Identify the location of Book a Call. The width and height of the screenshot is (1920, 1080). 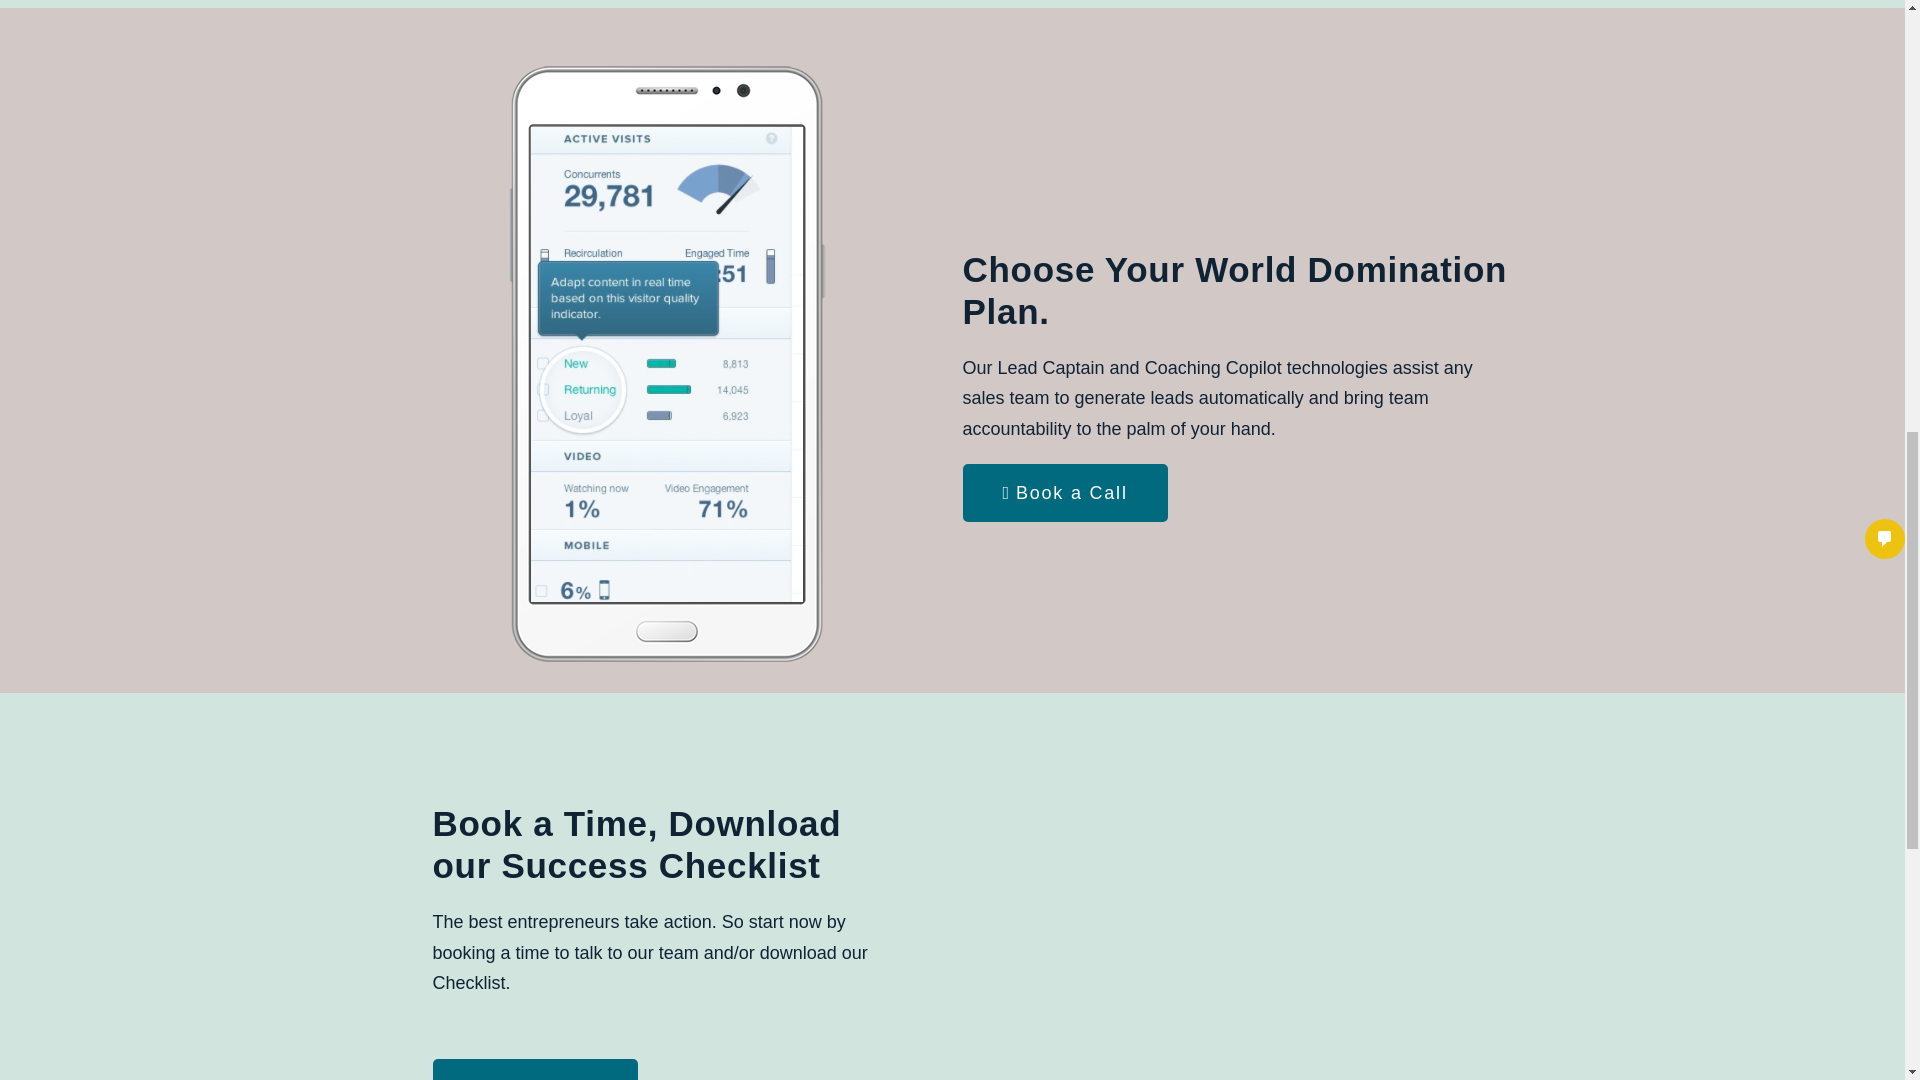
(1064, 492).